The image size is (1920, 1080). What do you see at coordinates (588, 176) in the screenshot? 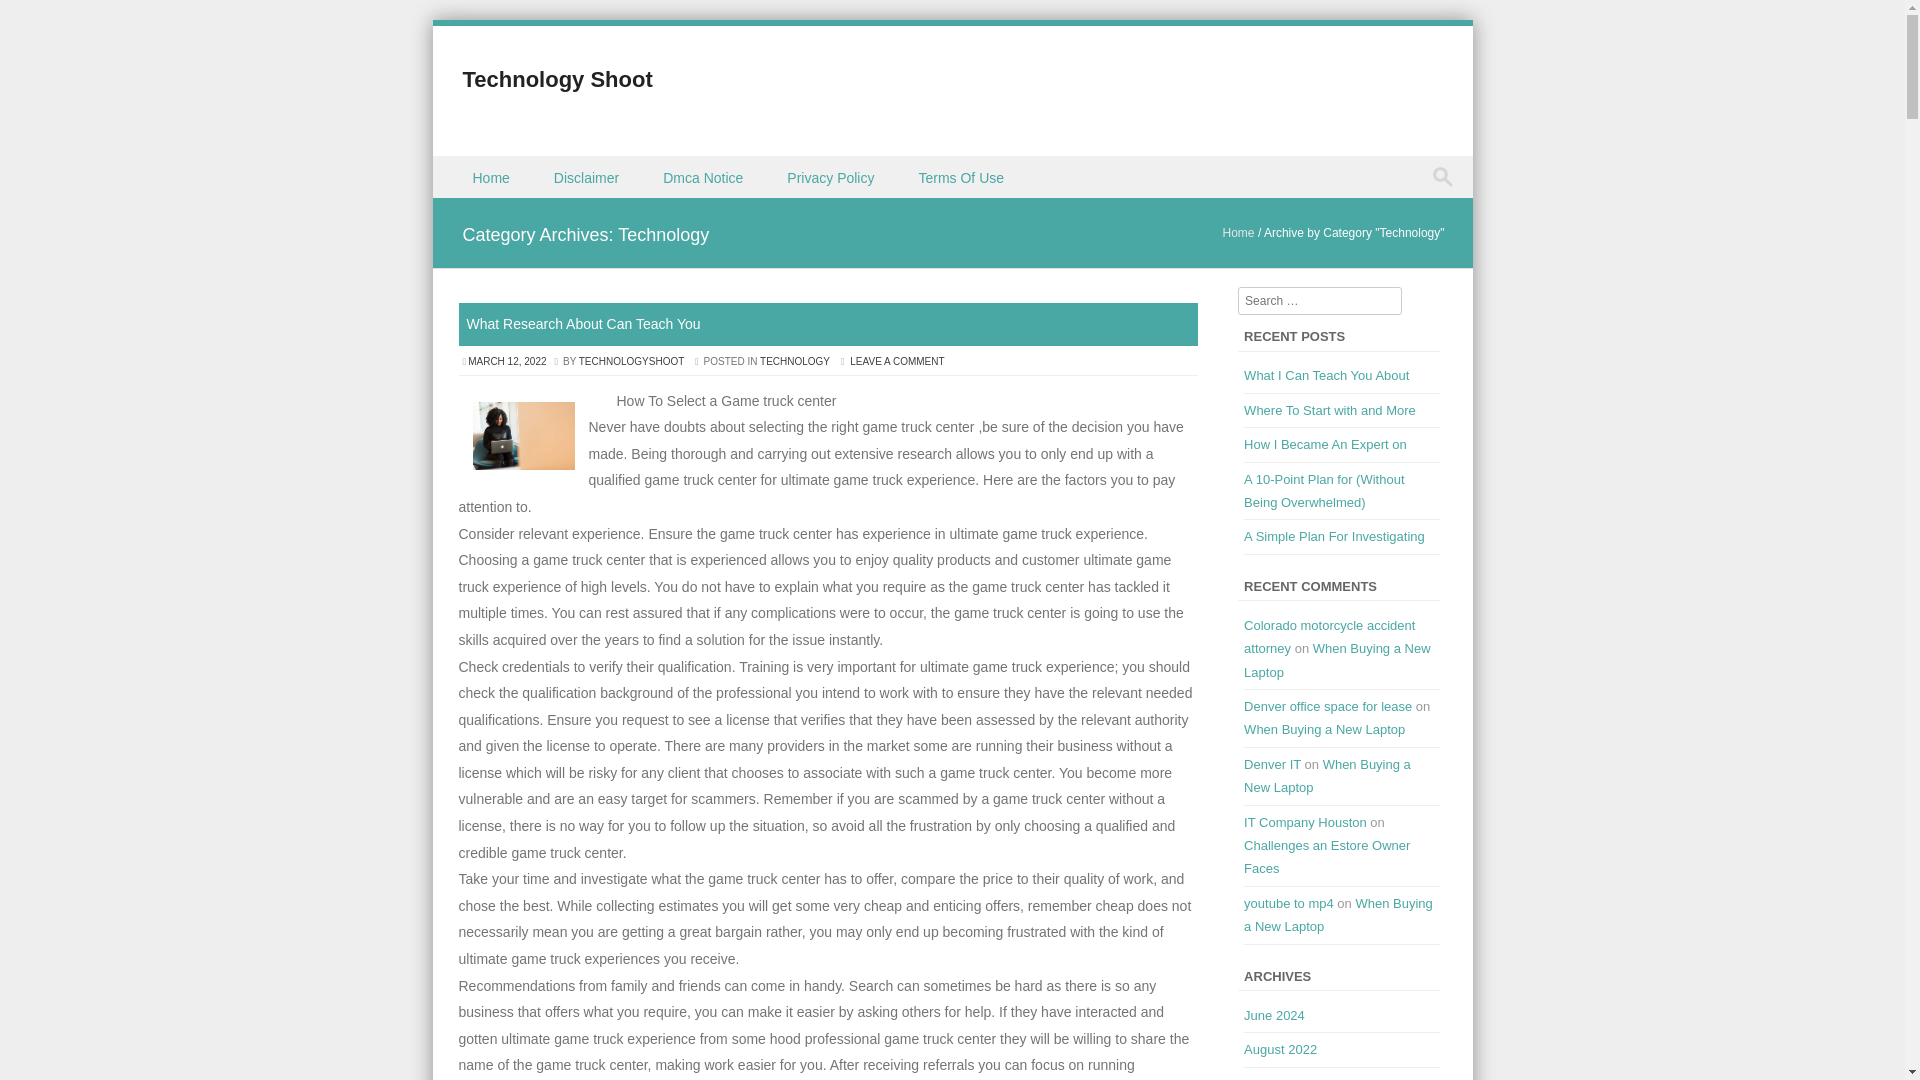
I see `Disclaimer` at bounding box center [588, 176].